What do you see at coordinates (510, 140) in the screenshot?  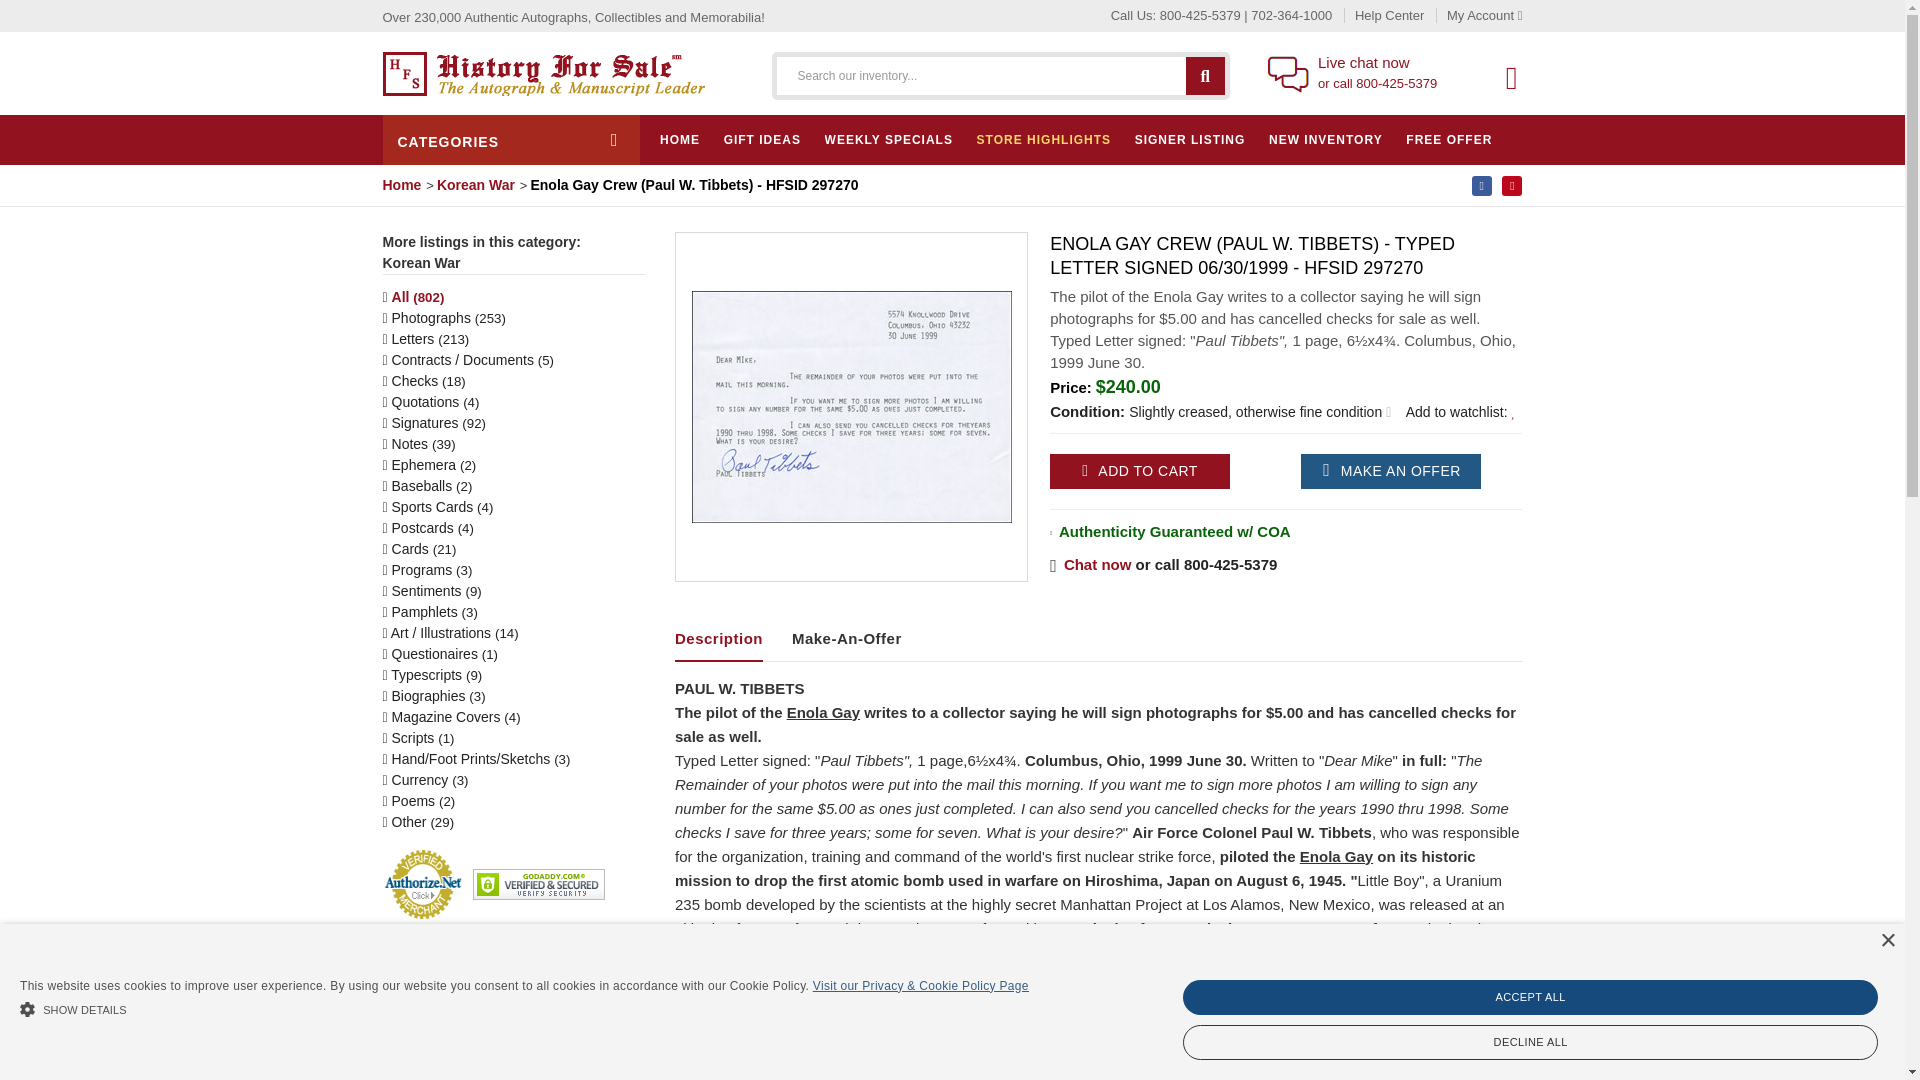 I see `Category Menu` at bounding box center [510, 140].